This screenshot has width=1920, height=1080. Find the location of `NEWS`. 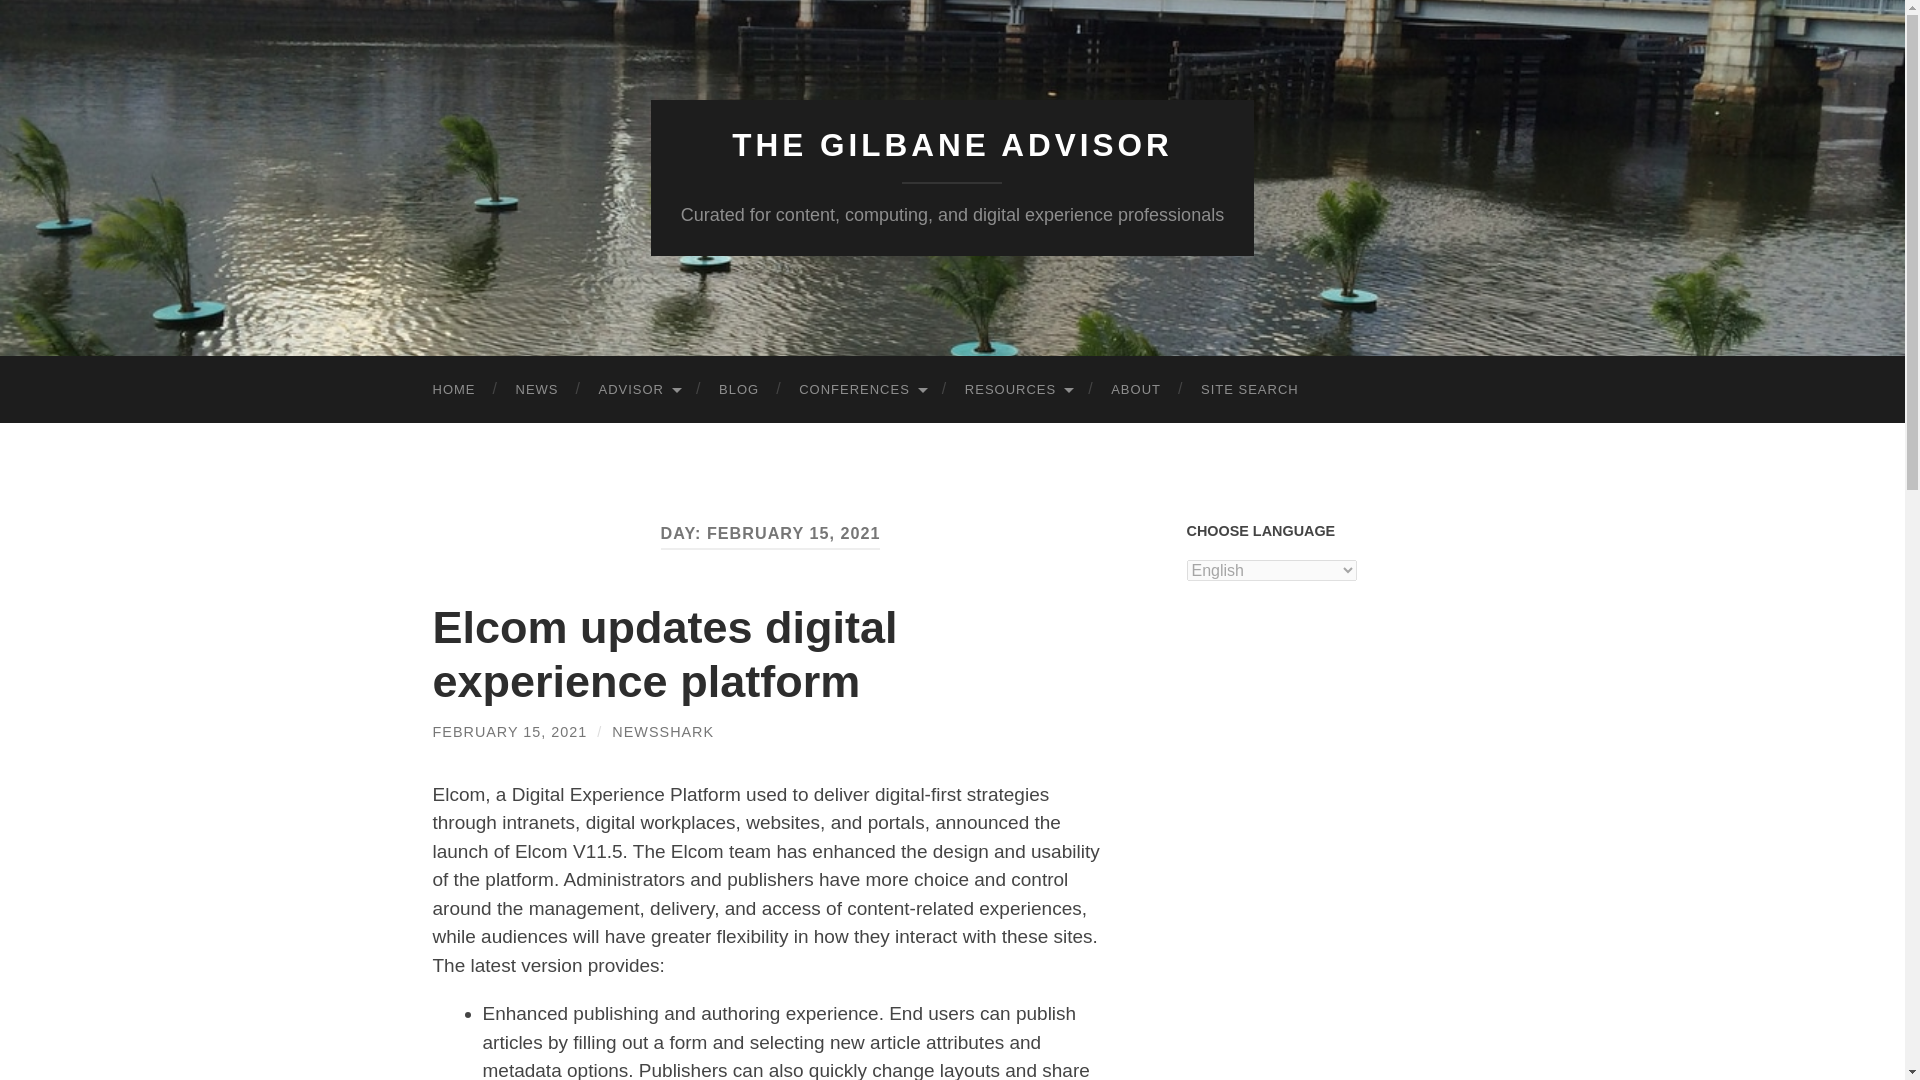

NEWS is located at coordinates (537, 390).